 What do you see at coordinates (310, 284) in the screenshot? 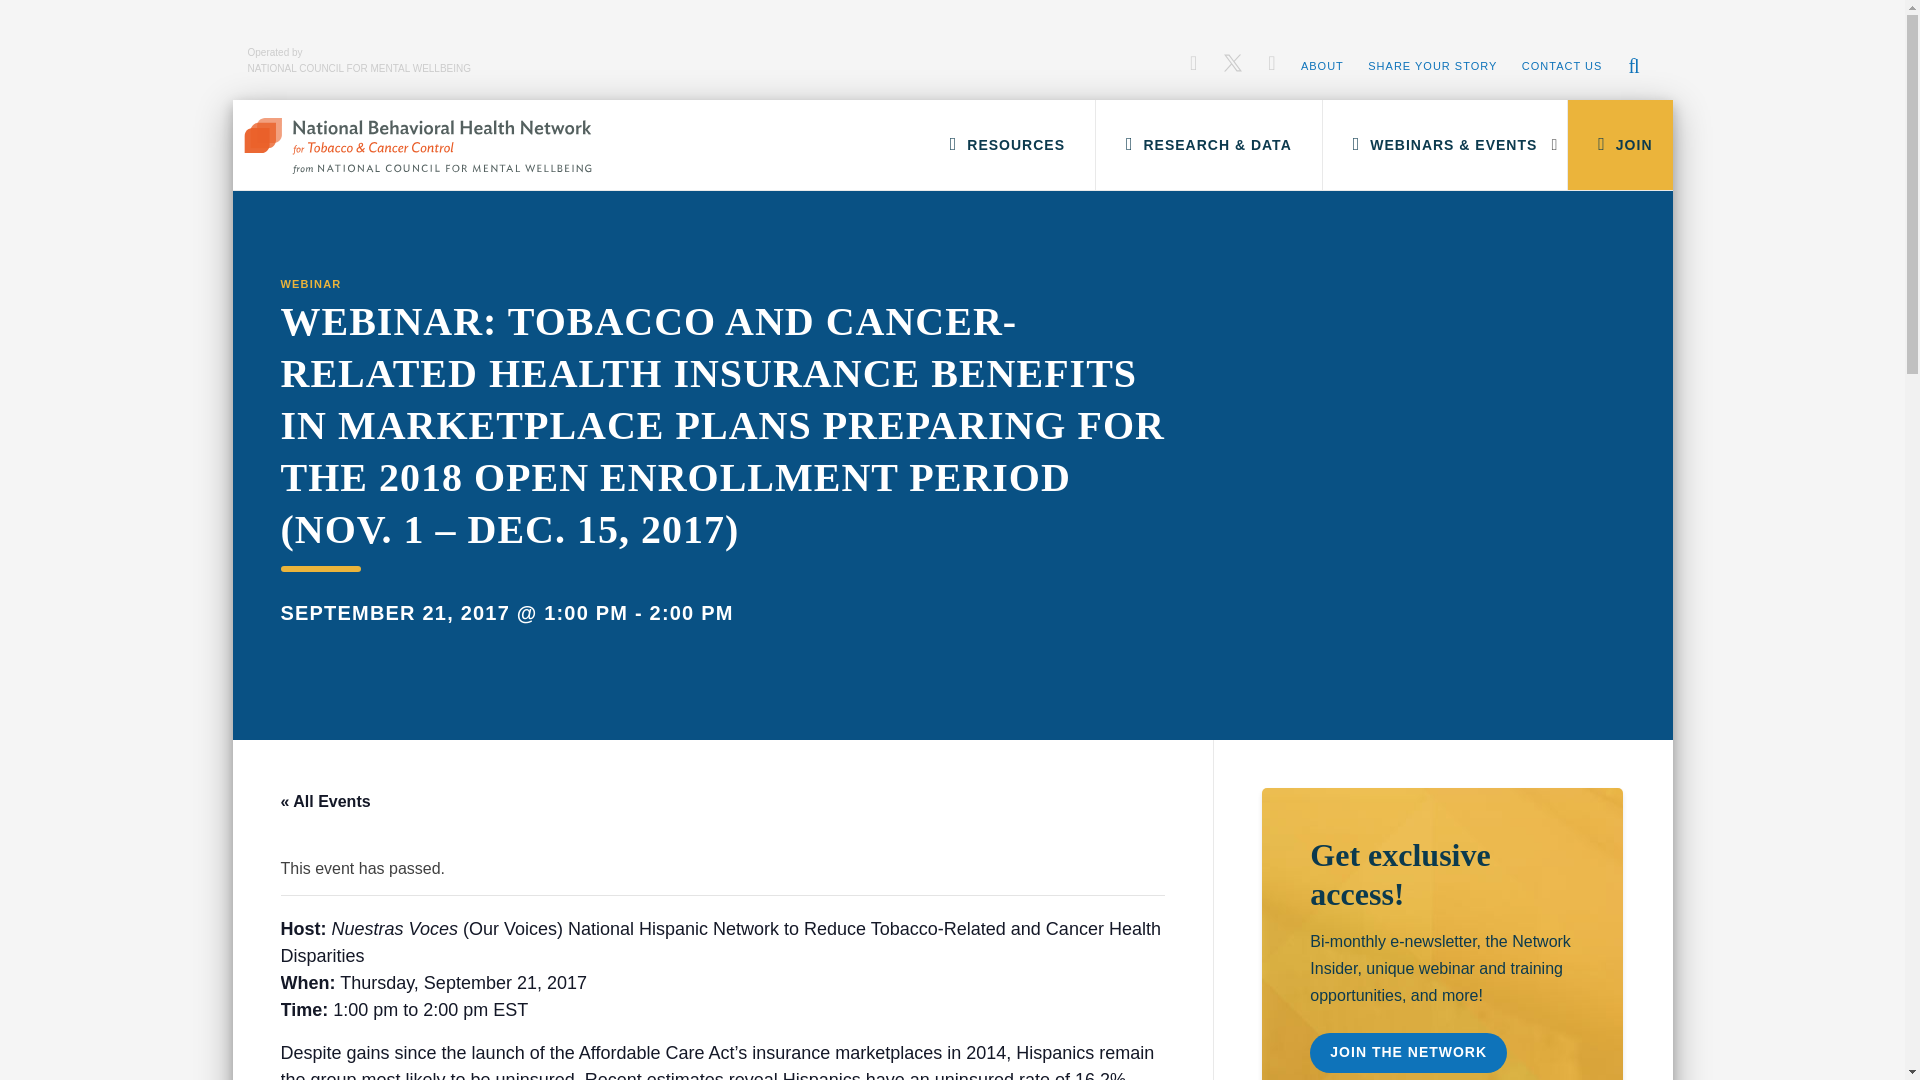
I see `WEBINAR` at bounding box center [310, 284].